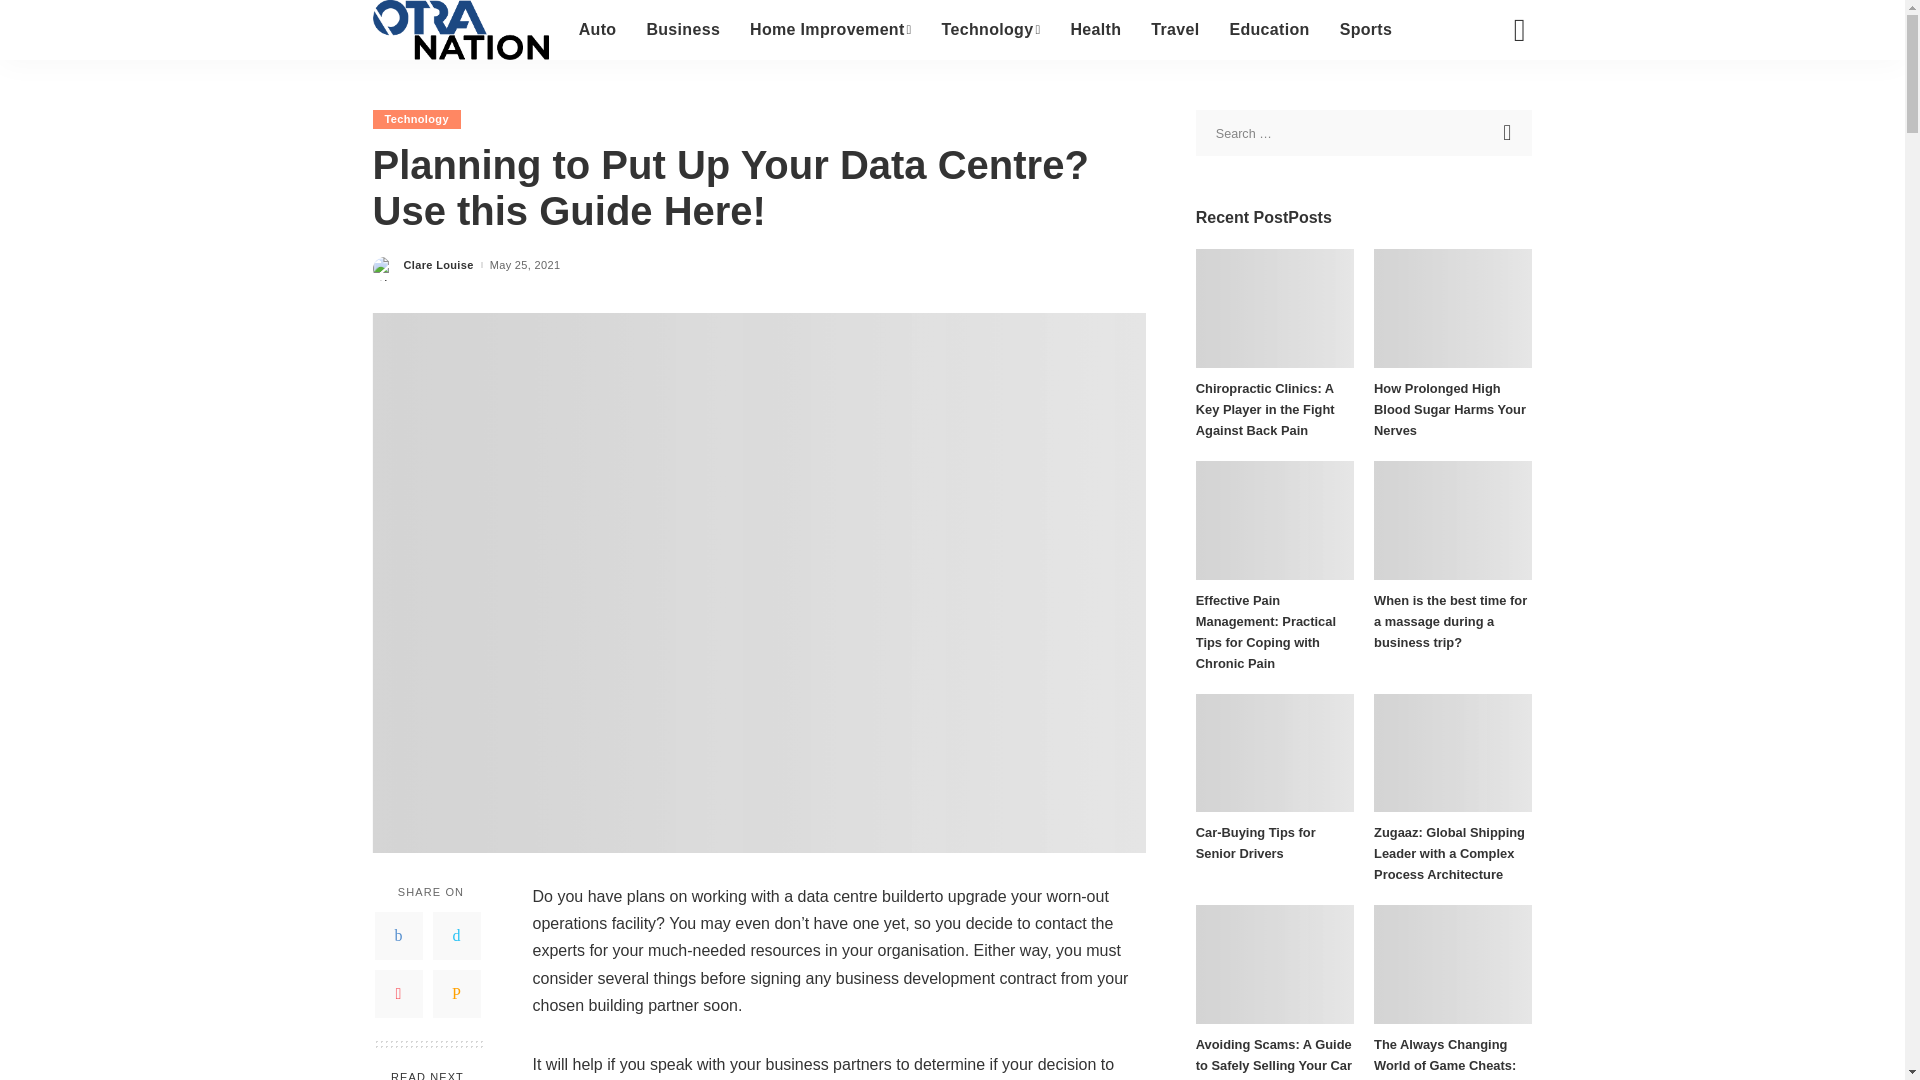  I want to click on Twitter, so click(456, 936).